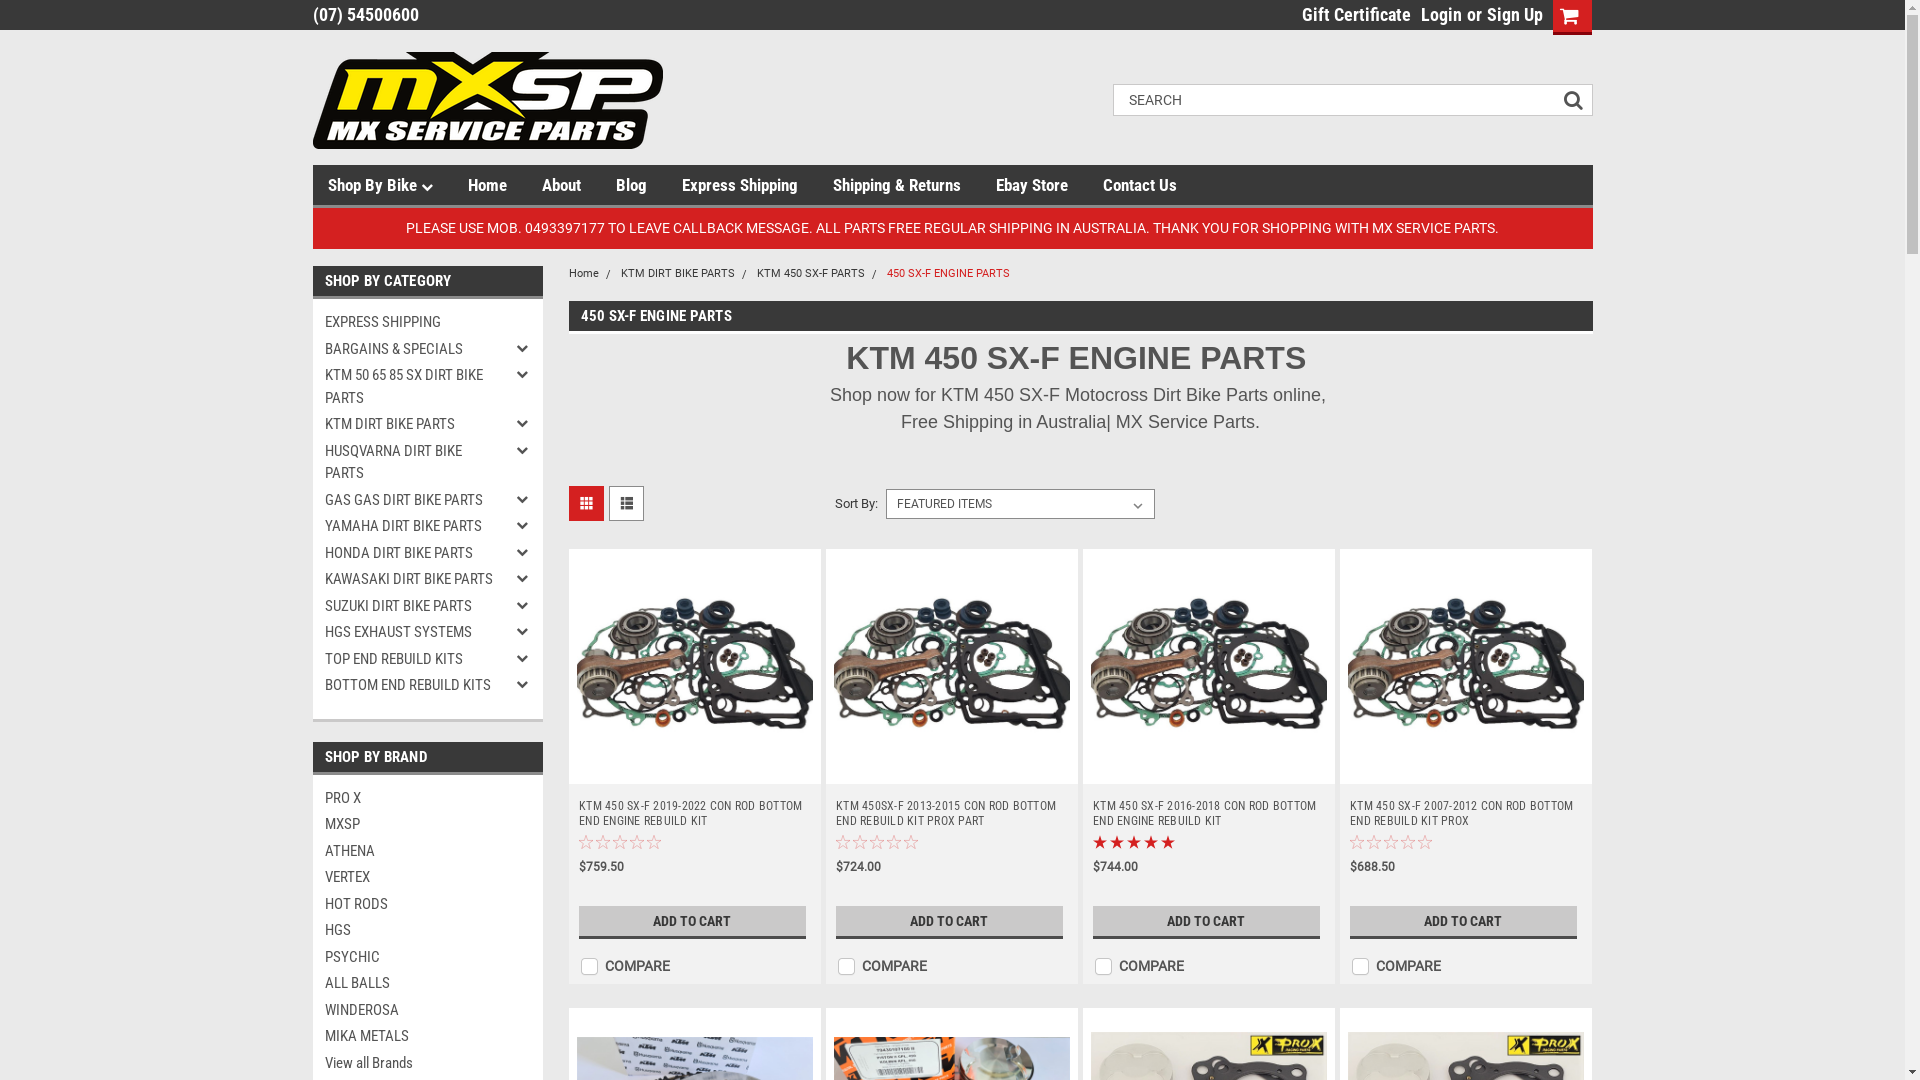 The image size is (1920, 1080). What do you see at coordinates (1209, 813) in the screenshot?
I see `KTM 450 SX-F 2016-2018 CON ROD BOTTOM END ENGINE REBUILD KIT` at bounding box center [1209, 813].